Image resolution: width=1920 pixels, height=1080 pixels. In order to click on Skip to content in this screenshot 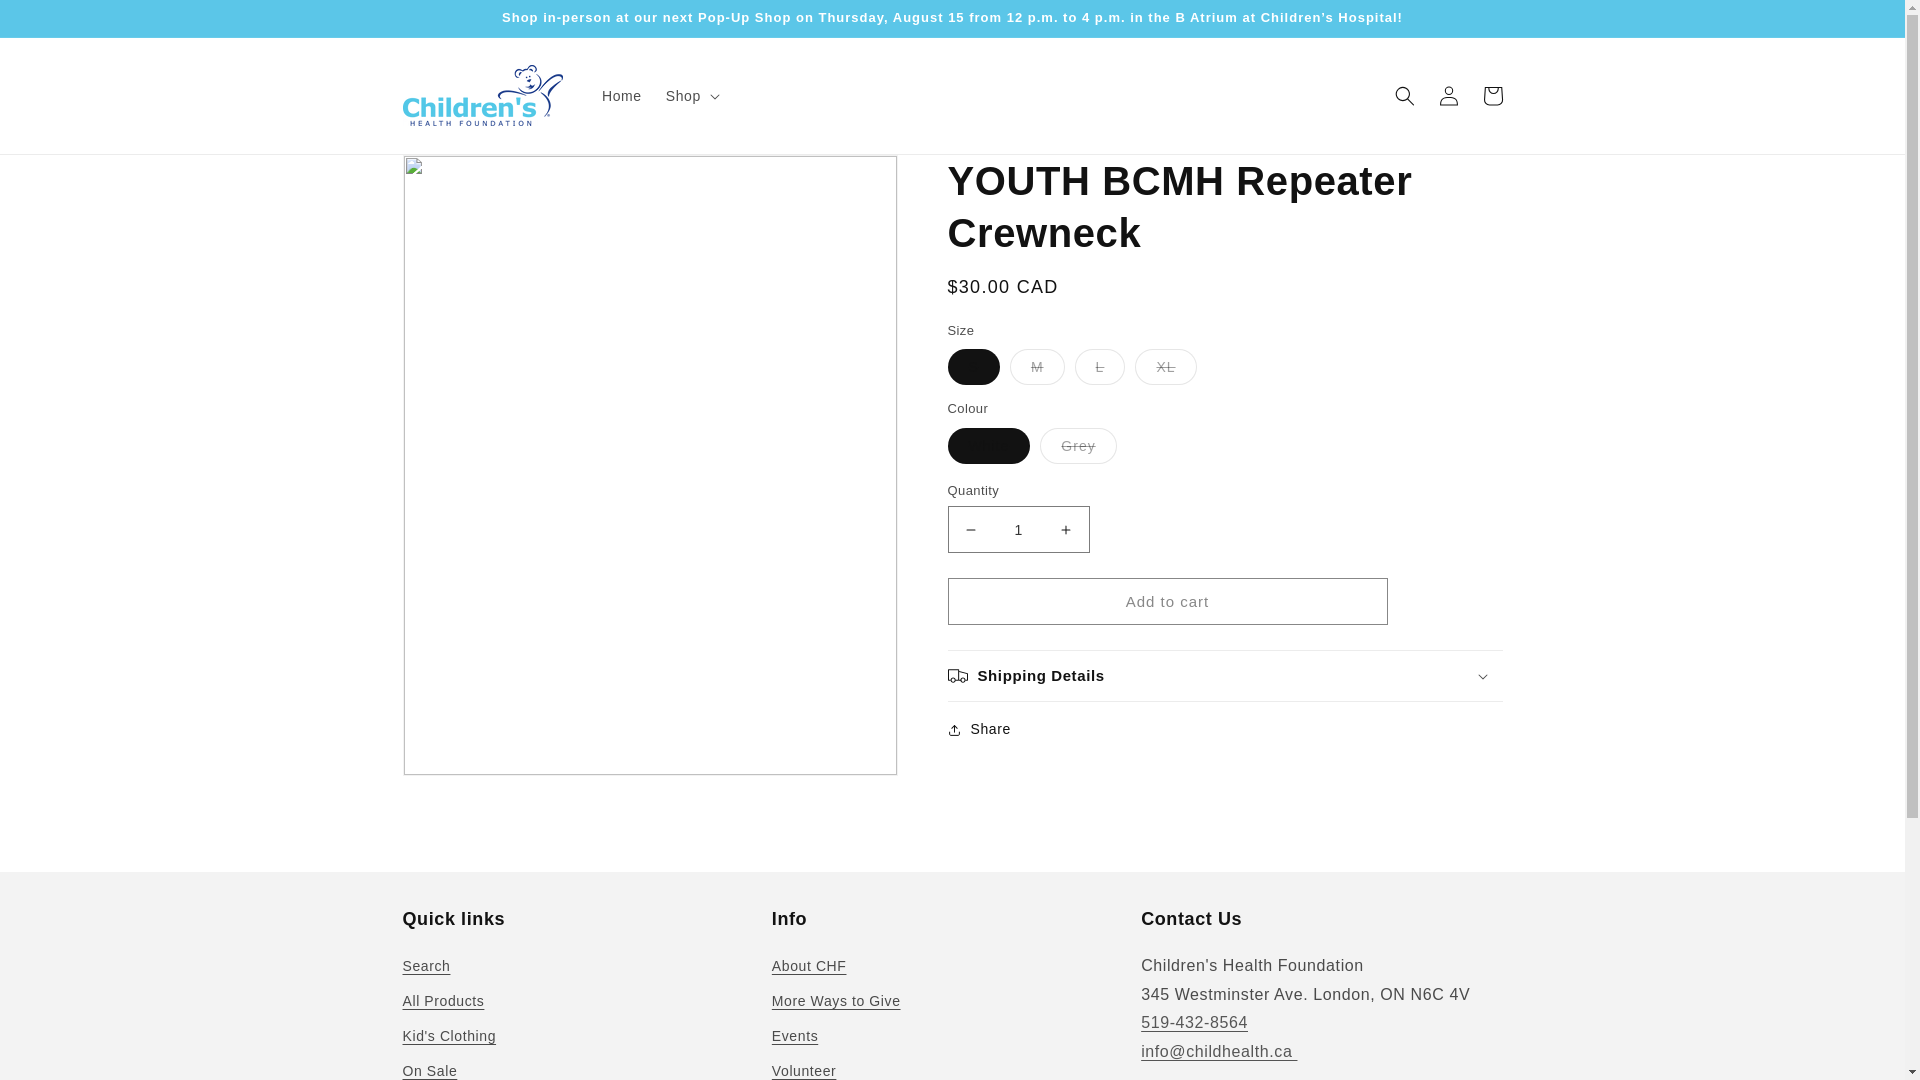, I will do `click(60, 23)`.